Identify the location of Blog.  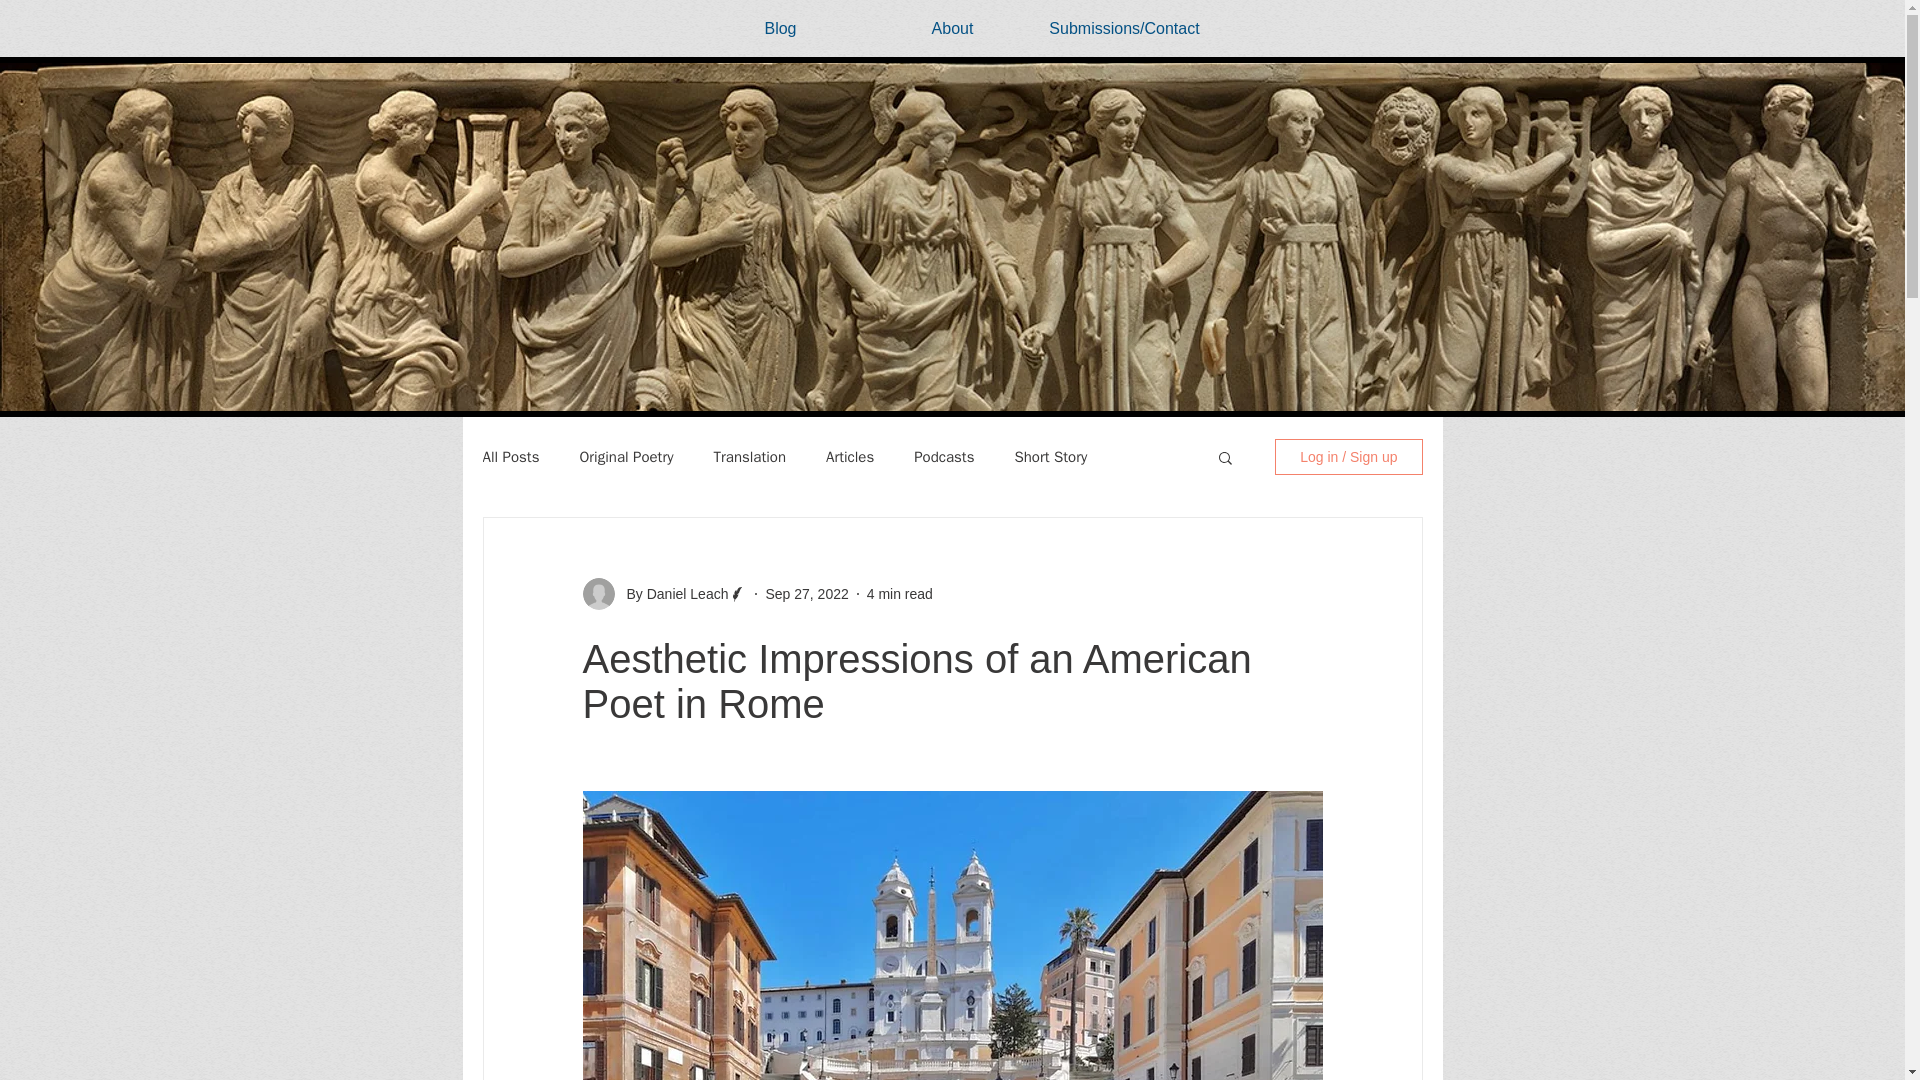
(779, 29).